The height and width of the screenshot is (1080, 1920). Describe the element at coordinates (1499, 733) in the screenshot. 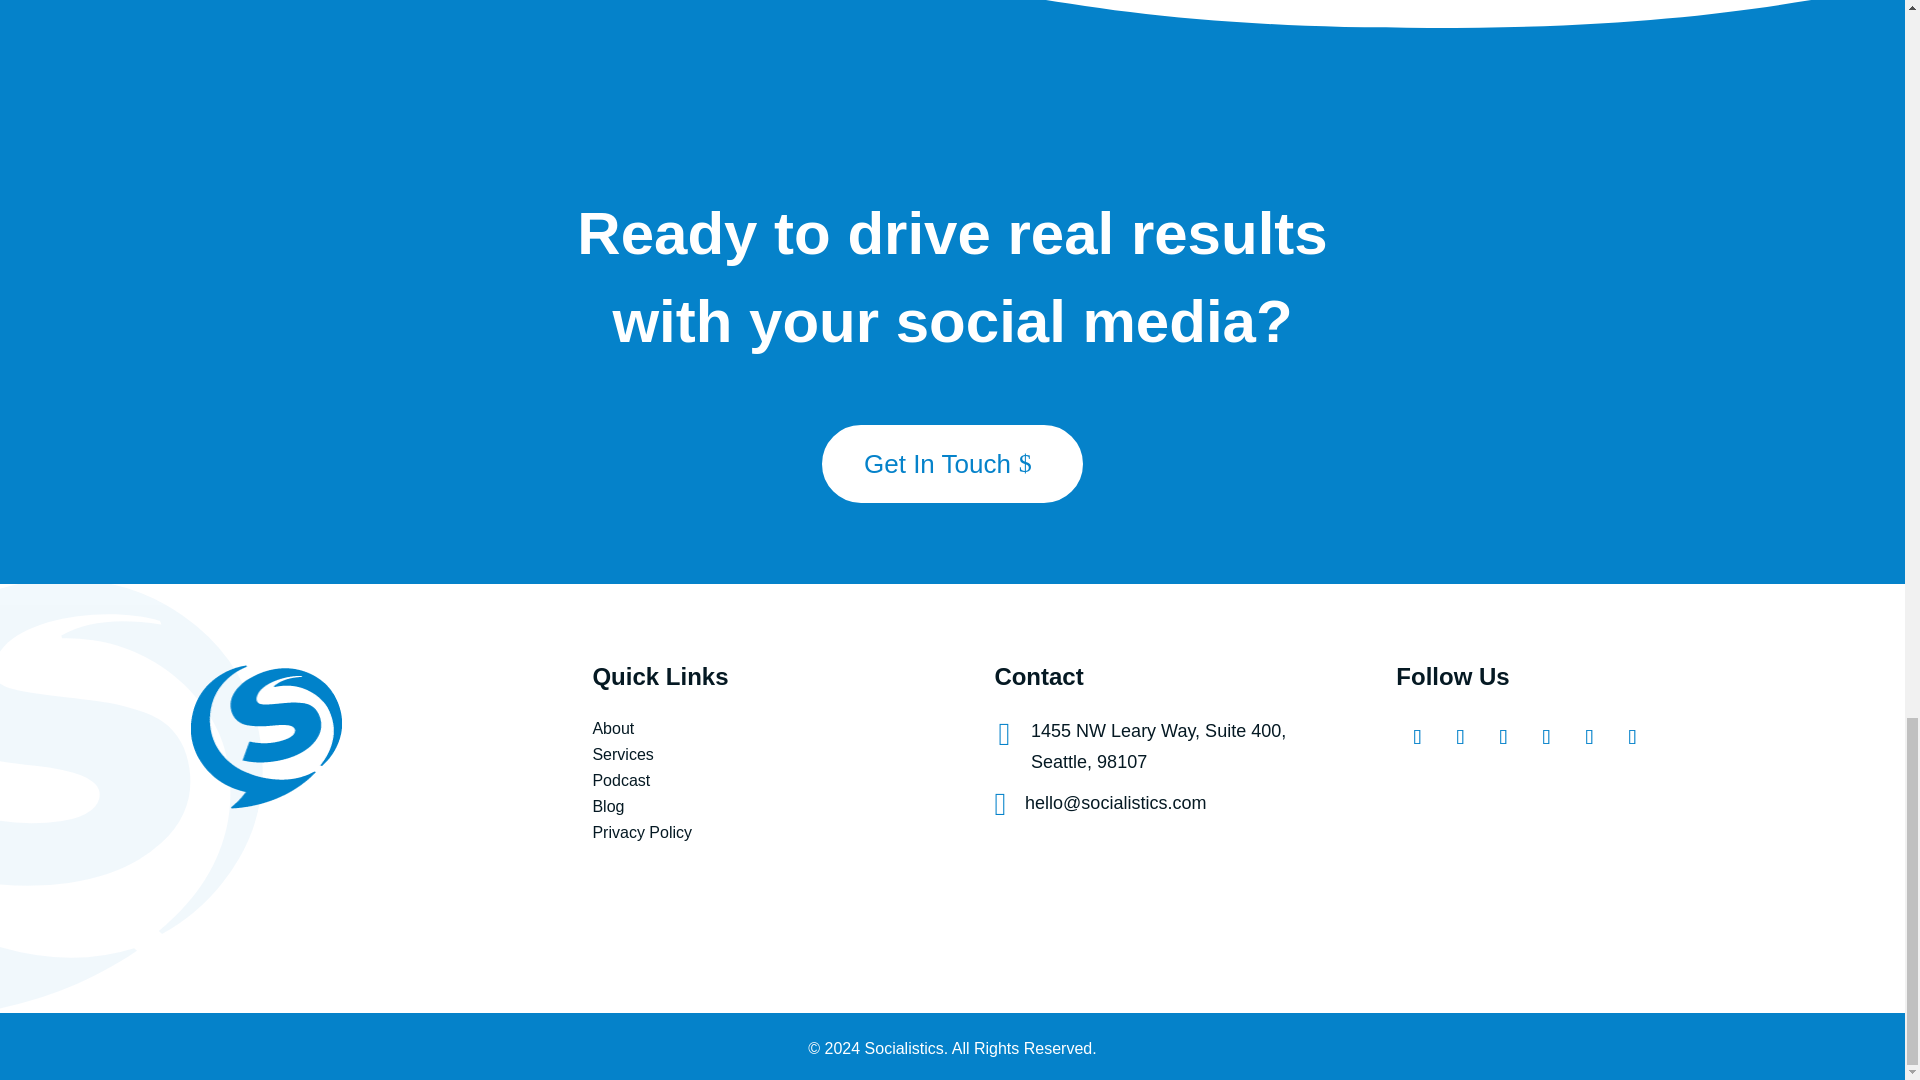

I see `Follow on X` at that location.